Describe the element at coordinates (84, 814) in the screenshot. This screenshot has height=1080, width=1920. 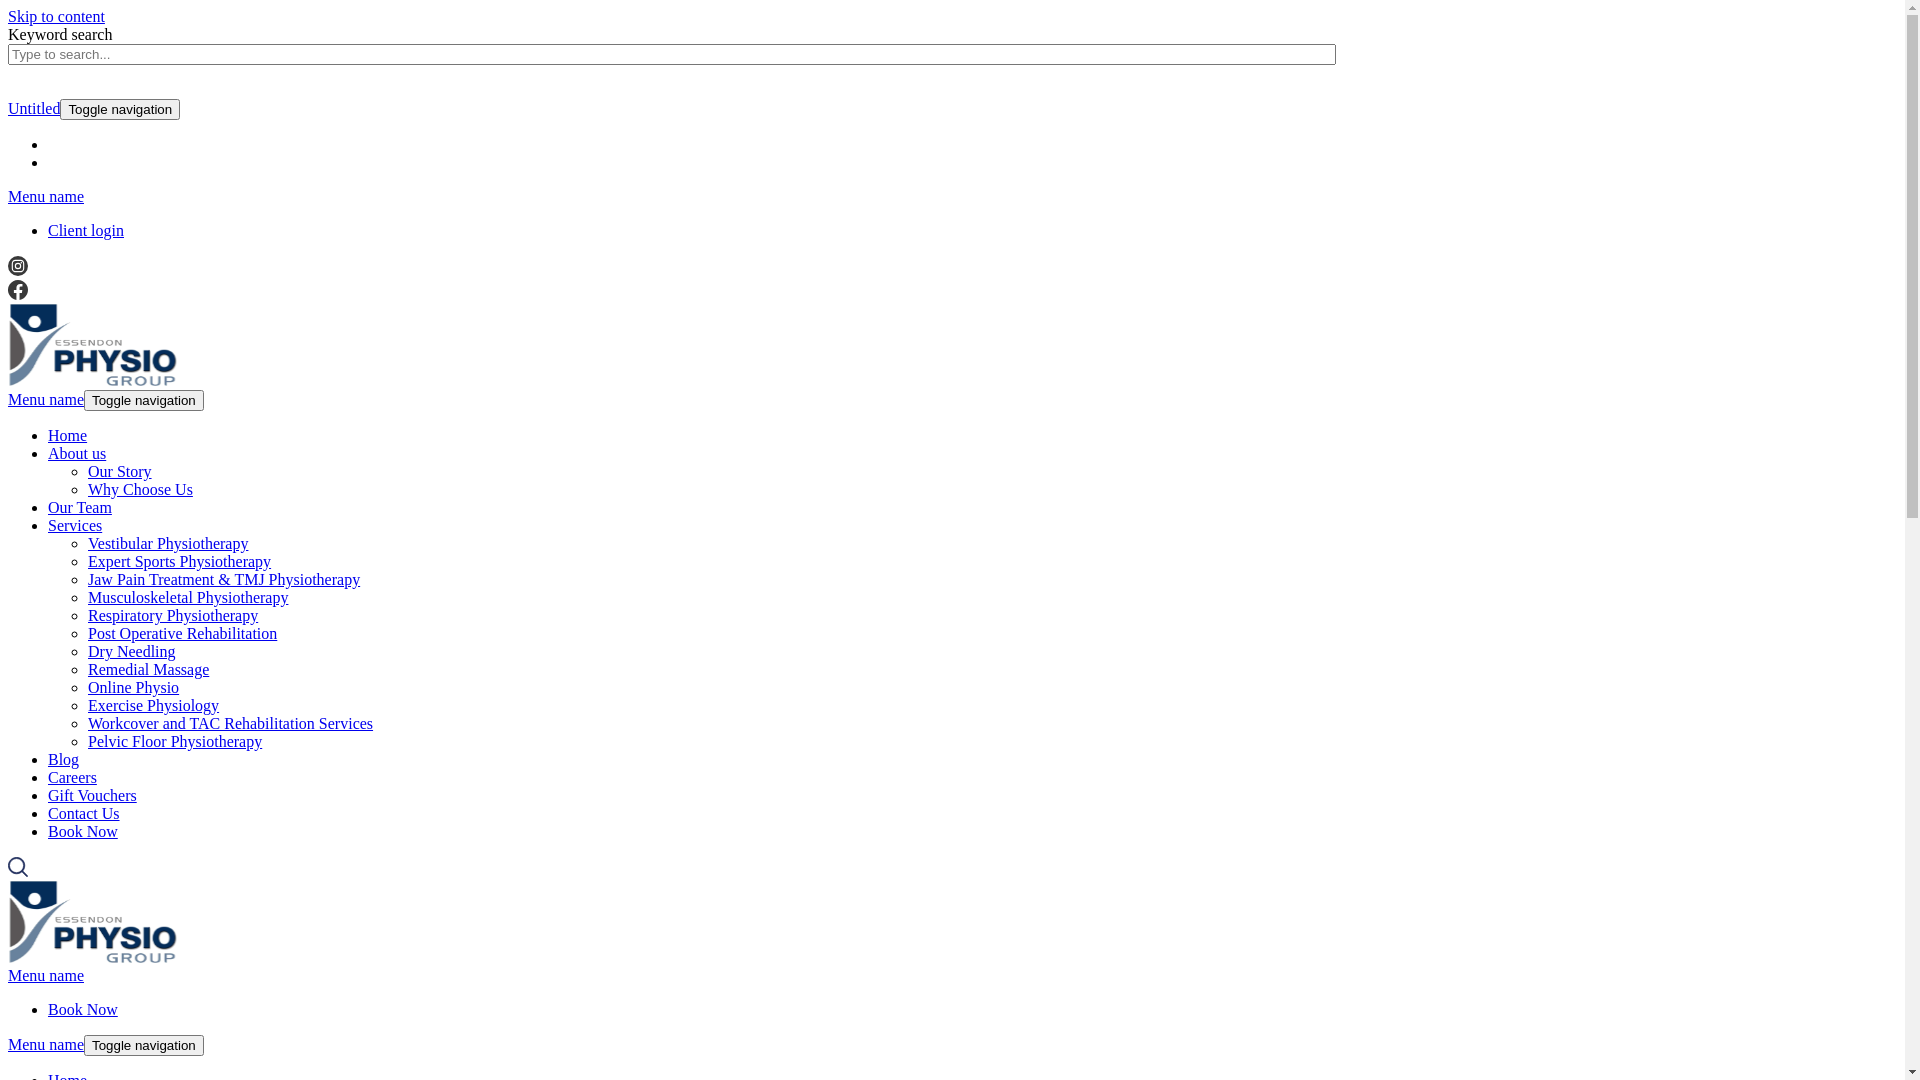
I see `Contact Us` at that location.